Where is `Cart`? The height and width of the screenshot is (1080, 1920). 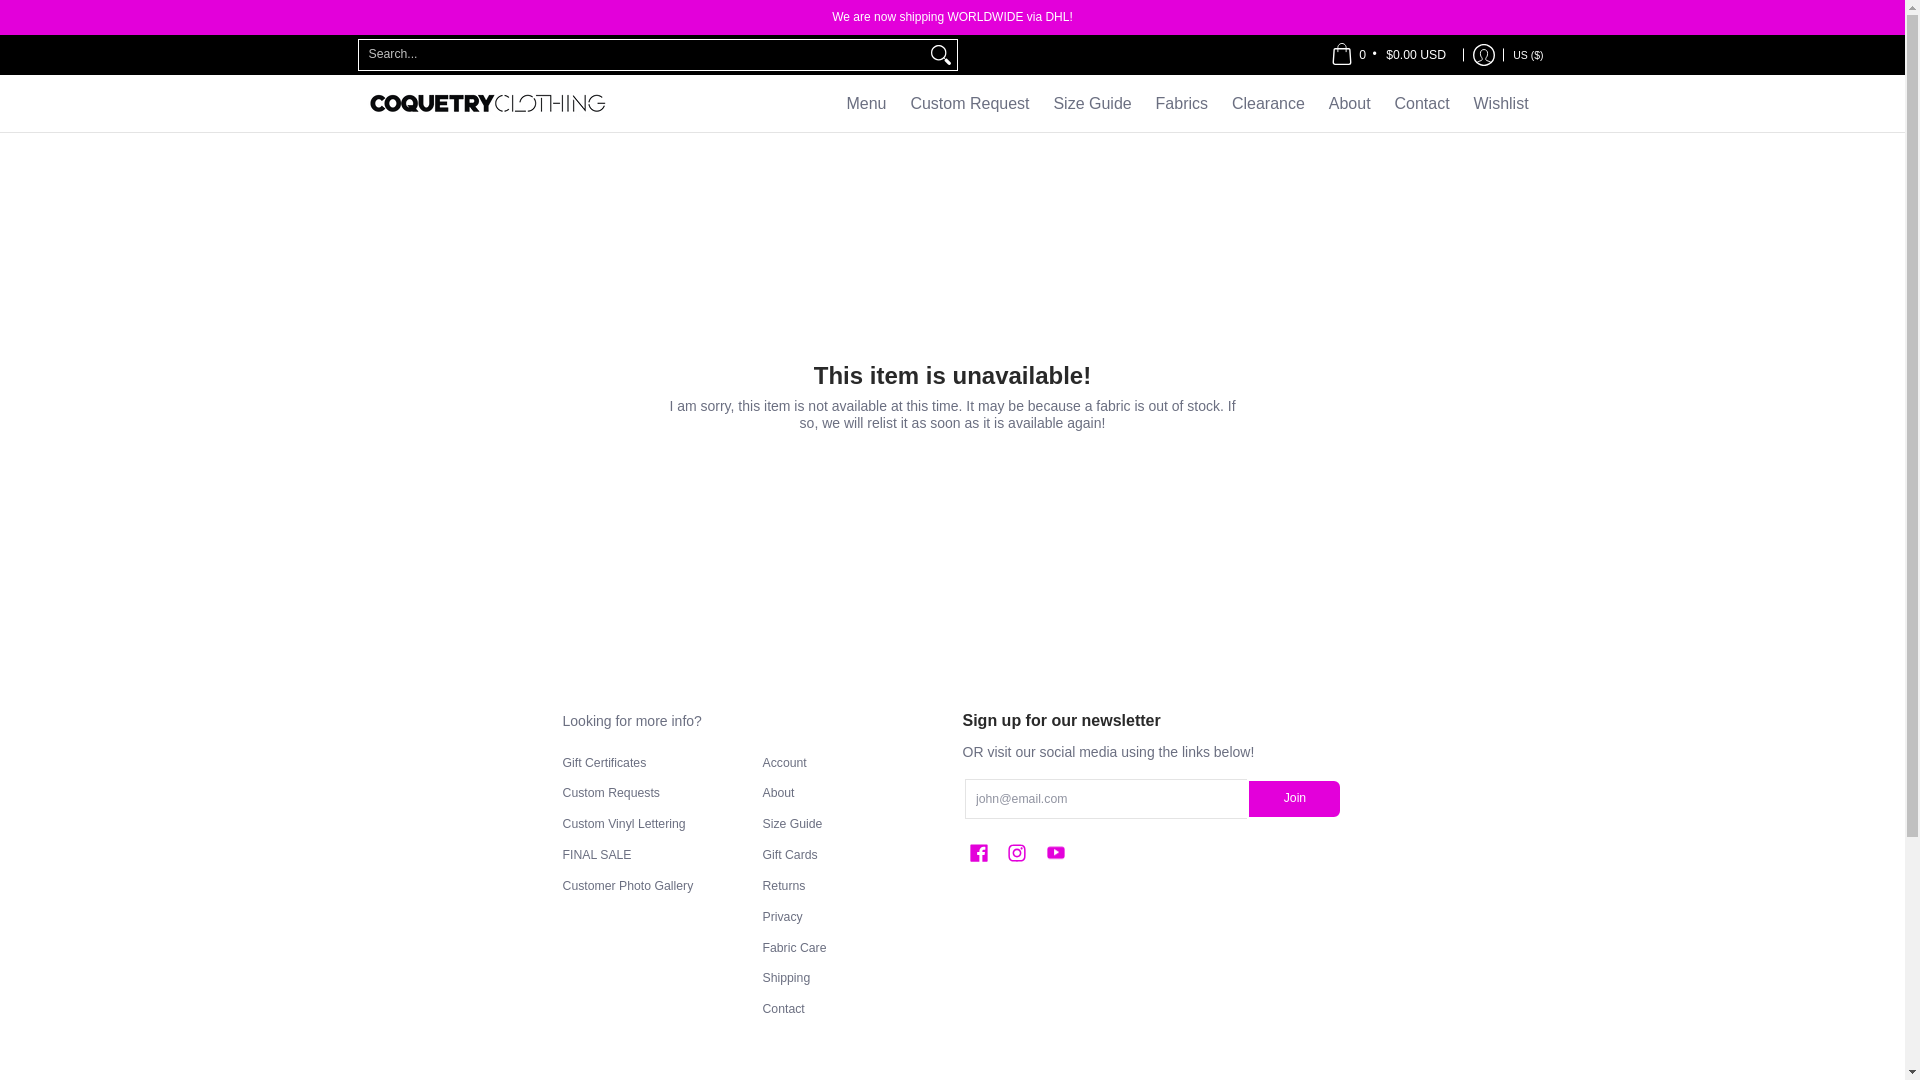 Cart is located at coordinates (1389, 54).